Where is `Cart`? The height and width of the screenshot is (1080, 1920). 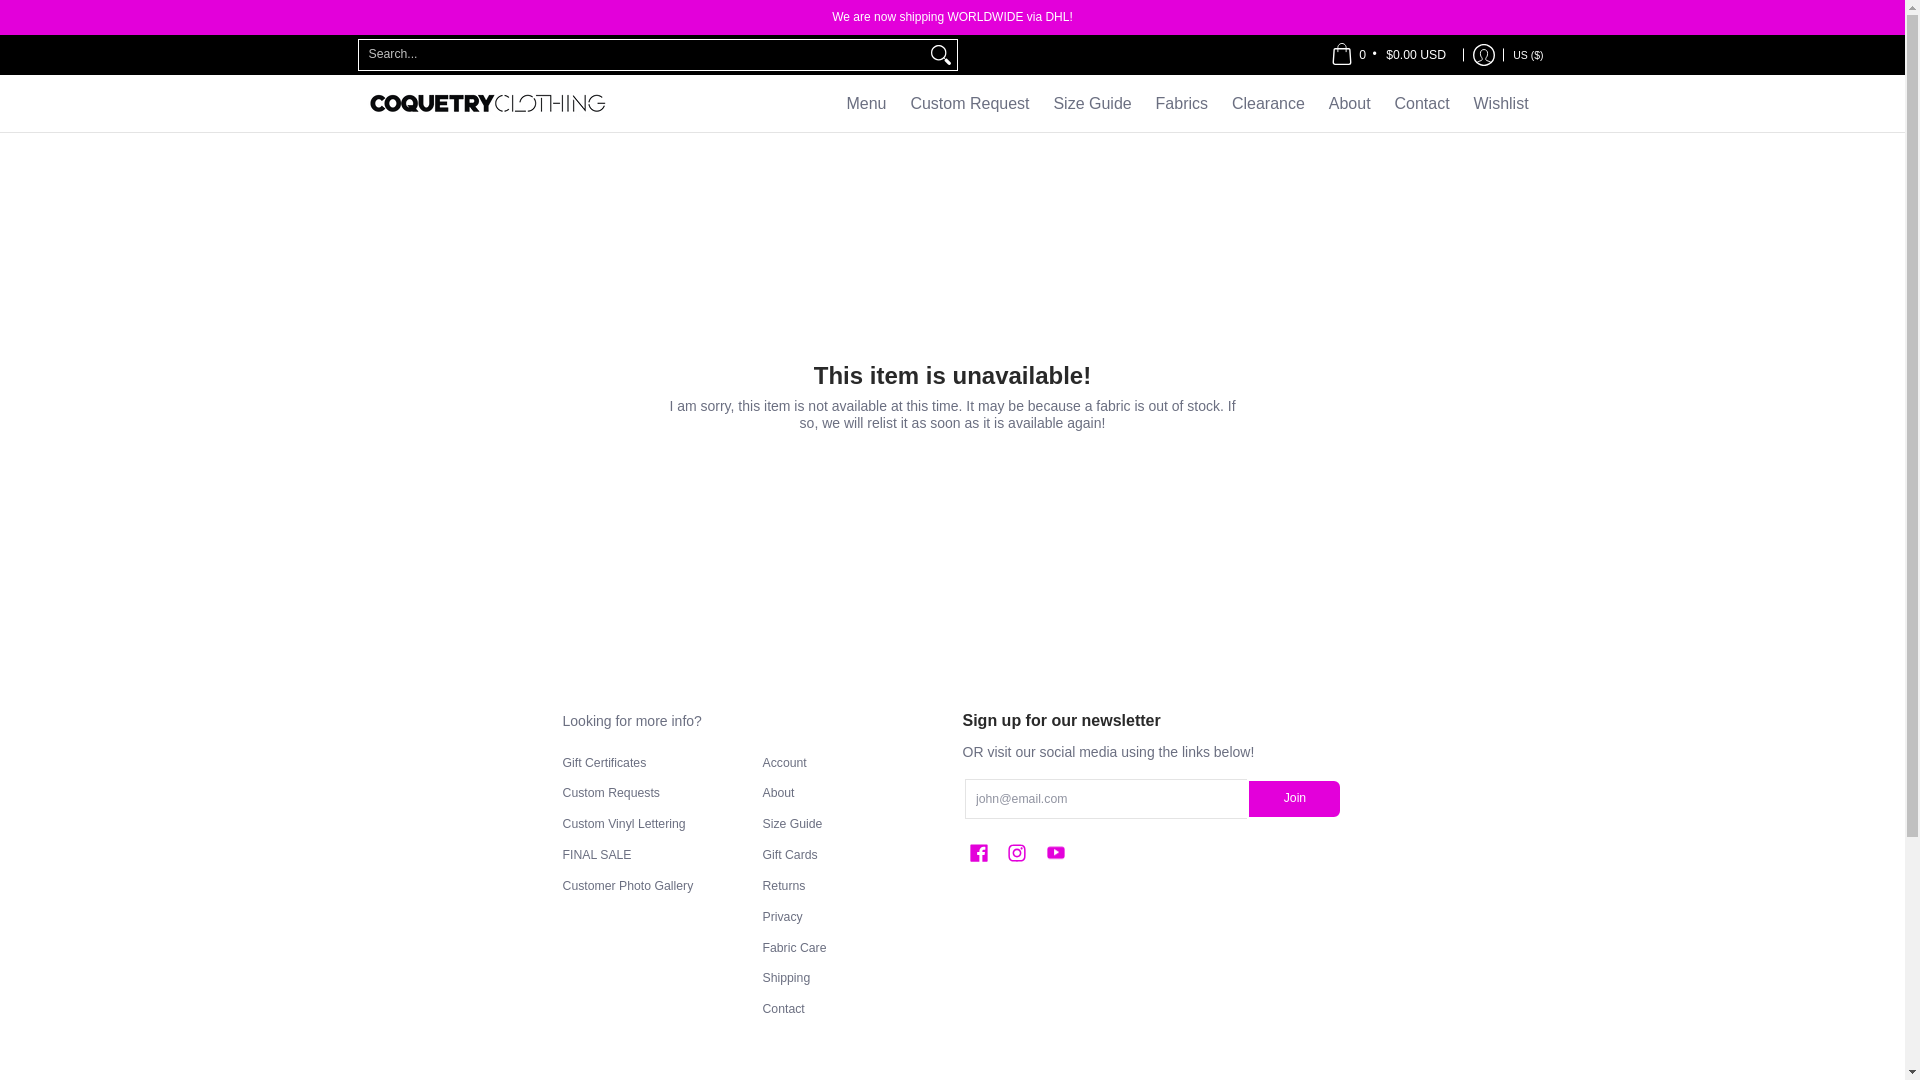 Cart is located at coordinates (1389, 54).